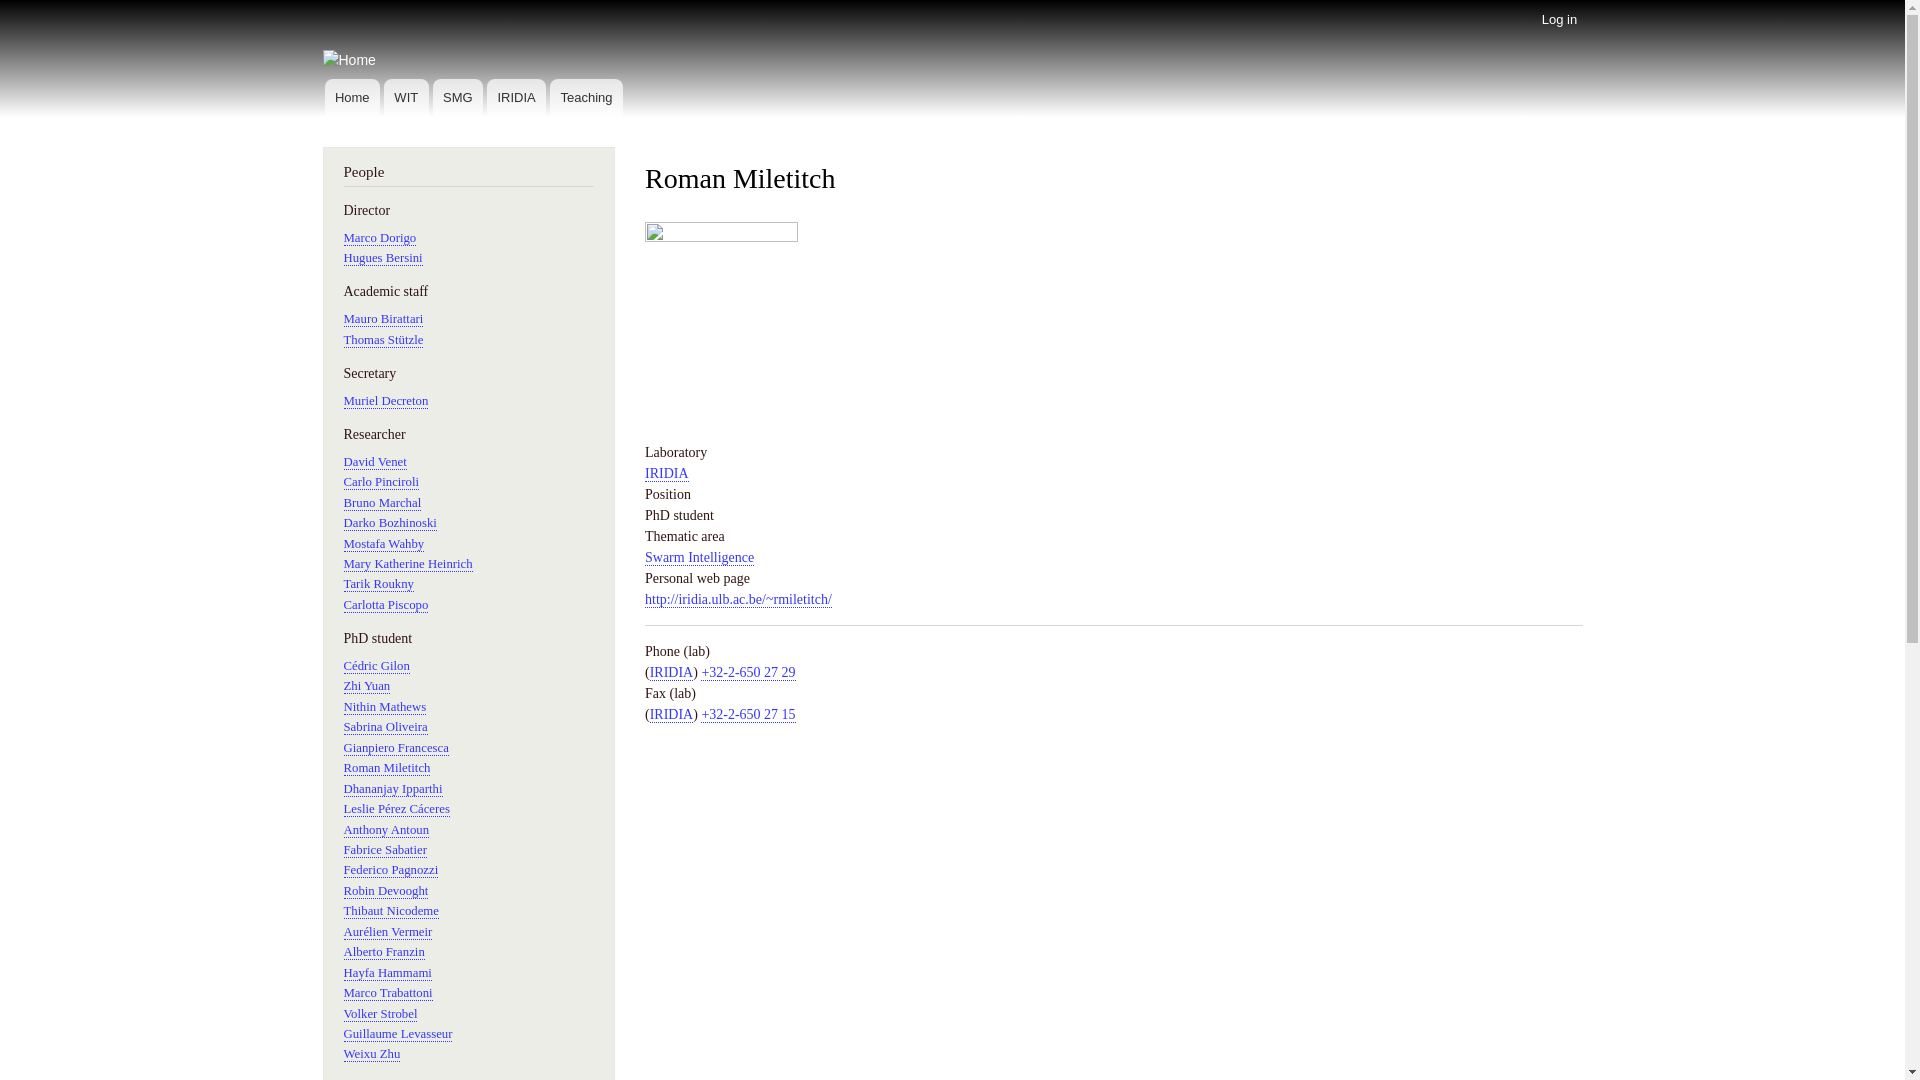 The width and height of the screenshot is (1920, 1080). Describe the element at coordinates (381, 1014) in the screenshot. I see `Volker Strobel` at that location.